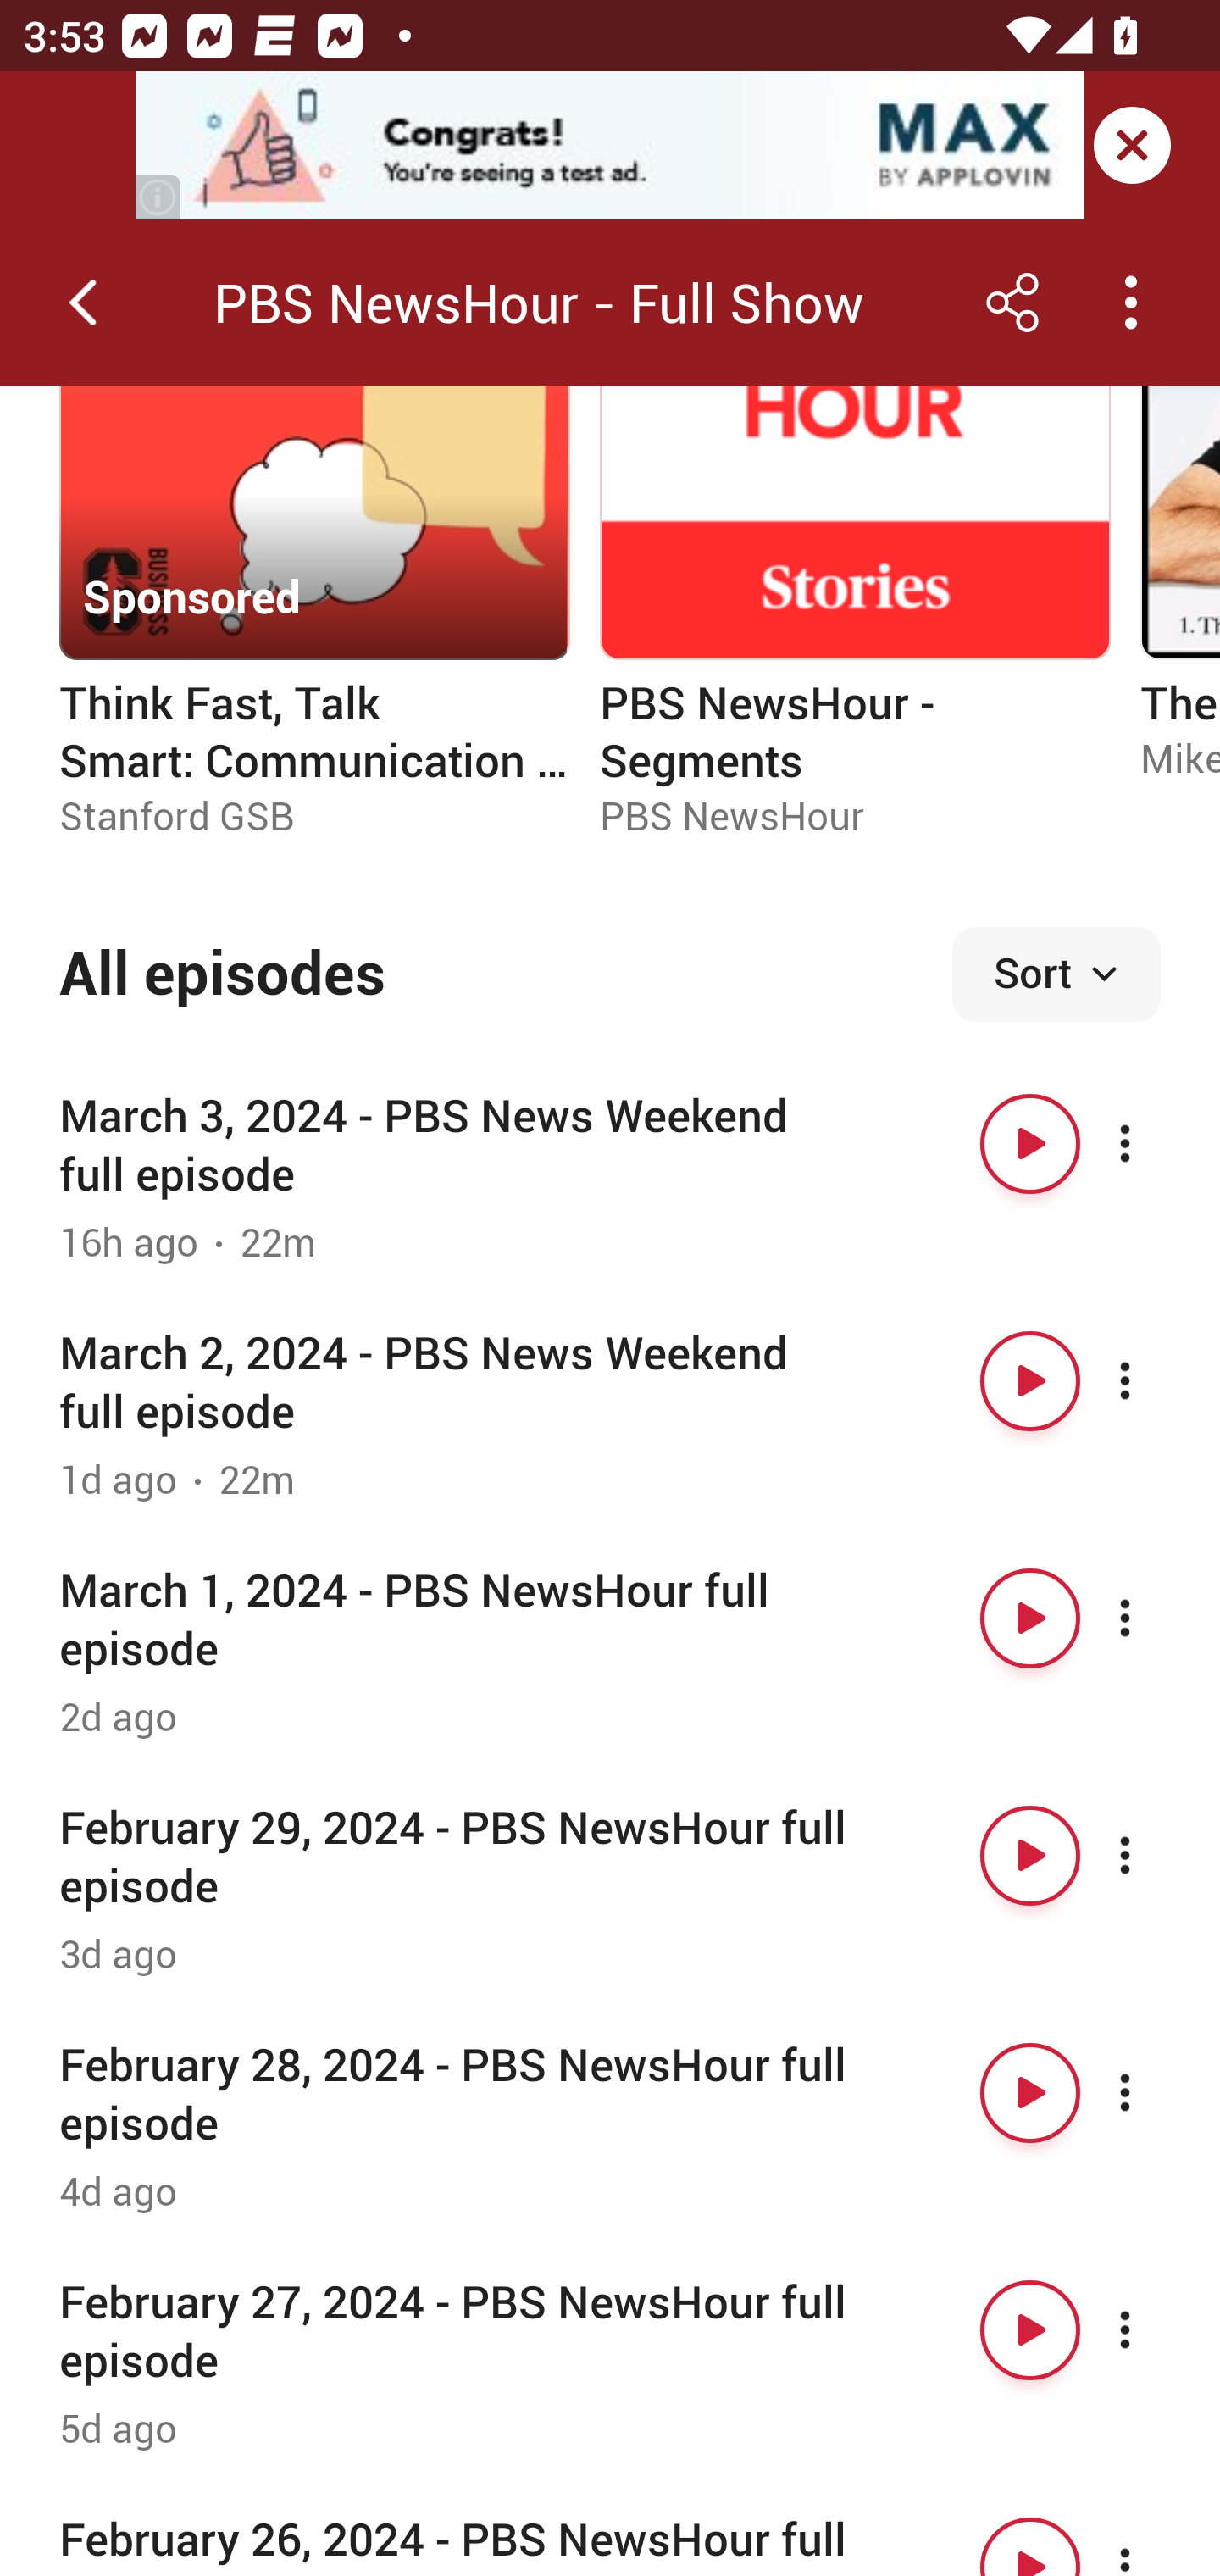 Image resolution: width=1220 pixels, height=2576 pixels. Describe the element at coordinates (1030, 1381) in the screenshot. I see `Play button` at that location.